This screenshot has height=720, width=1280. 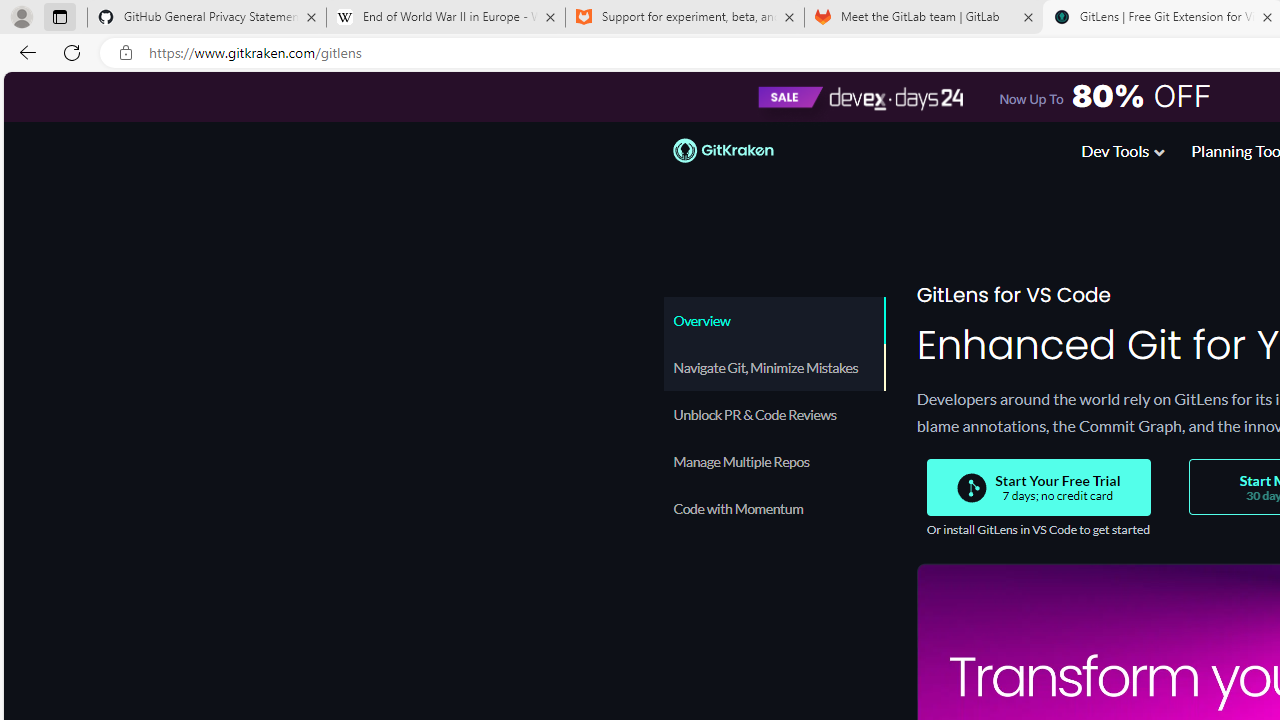 What do you see at coordinates (774, 320) in the screenshot?
I see `Overview` at bounding box center [774, 320].